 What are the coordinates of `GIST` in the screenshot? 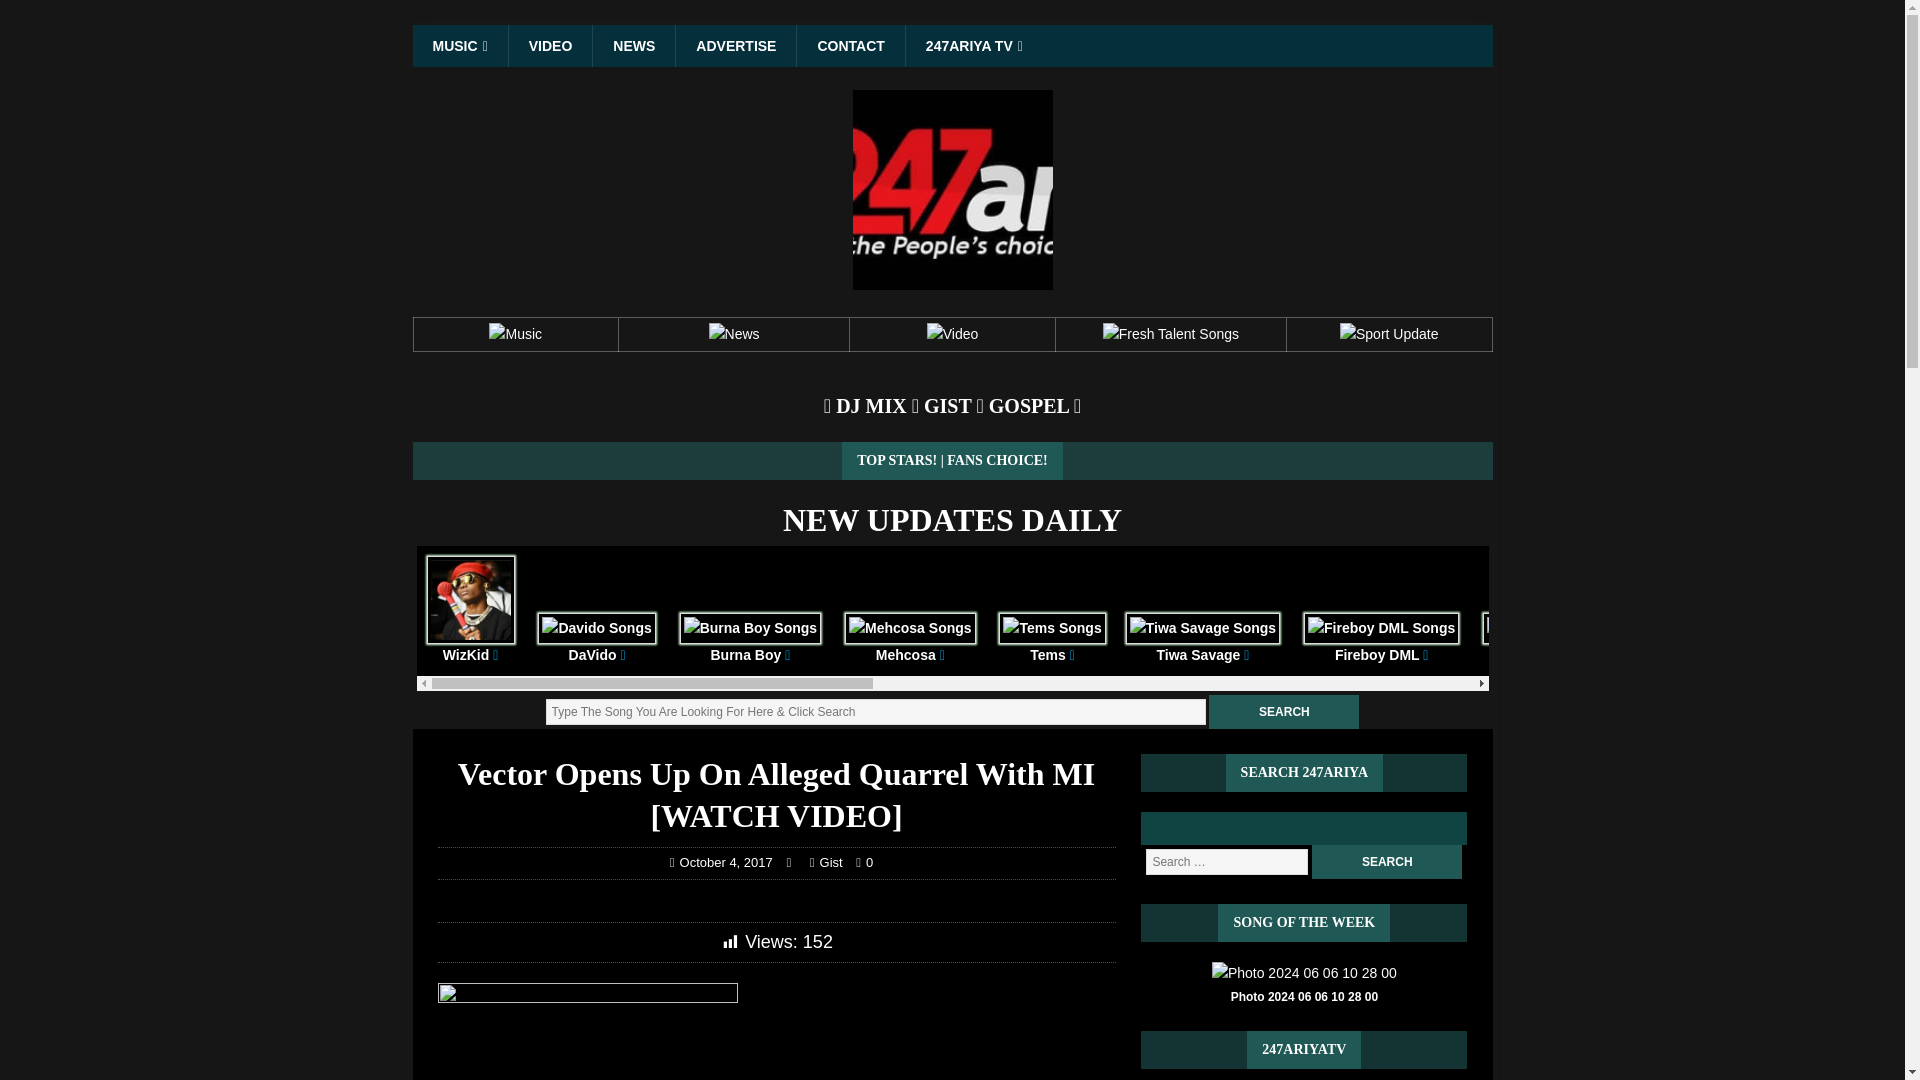 It's located at (947, 406).